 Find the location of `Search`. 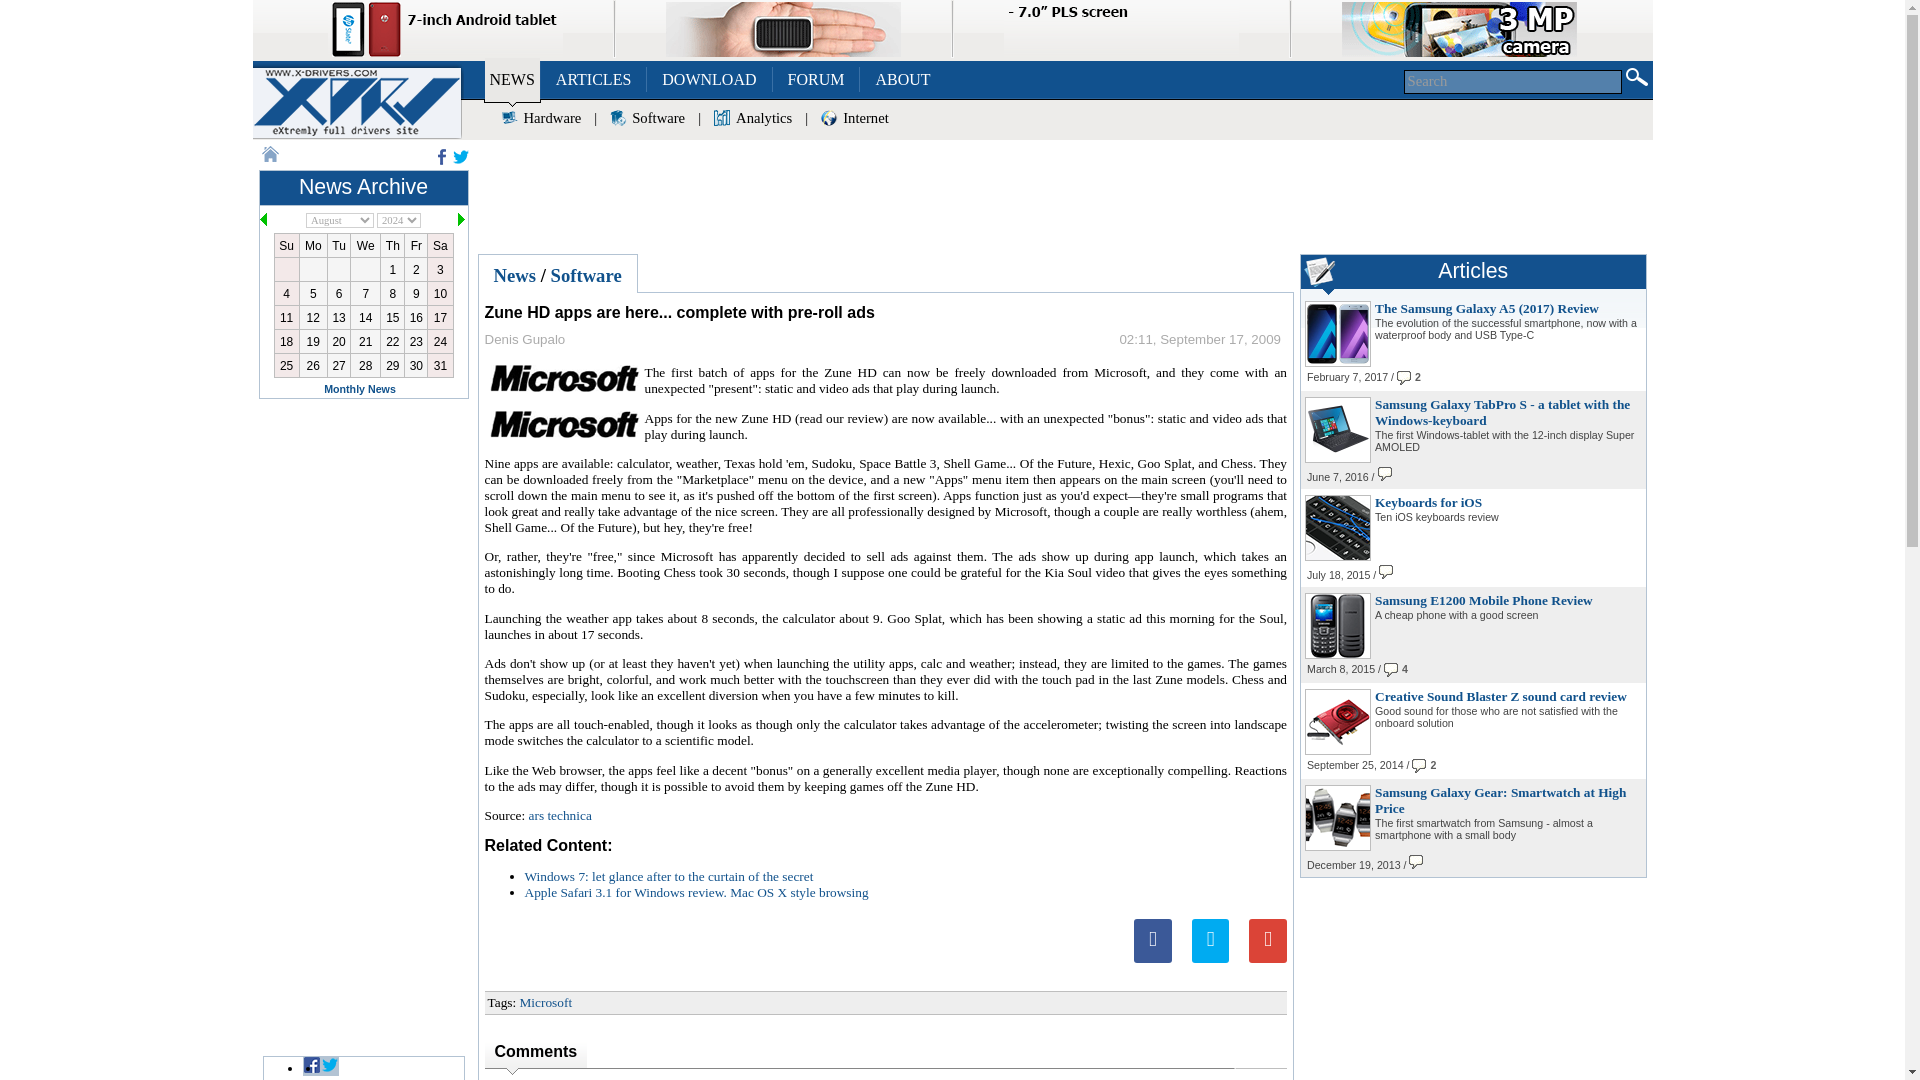

Search is located at coordinates (1512, 82).